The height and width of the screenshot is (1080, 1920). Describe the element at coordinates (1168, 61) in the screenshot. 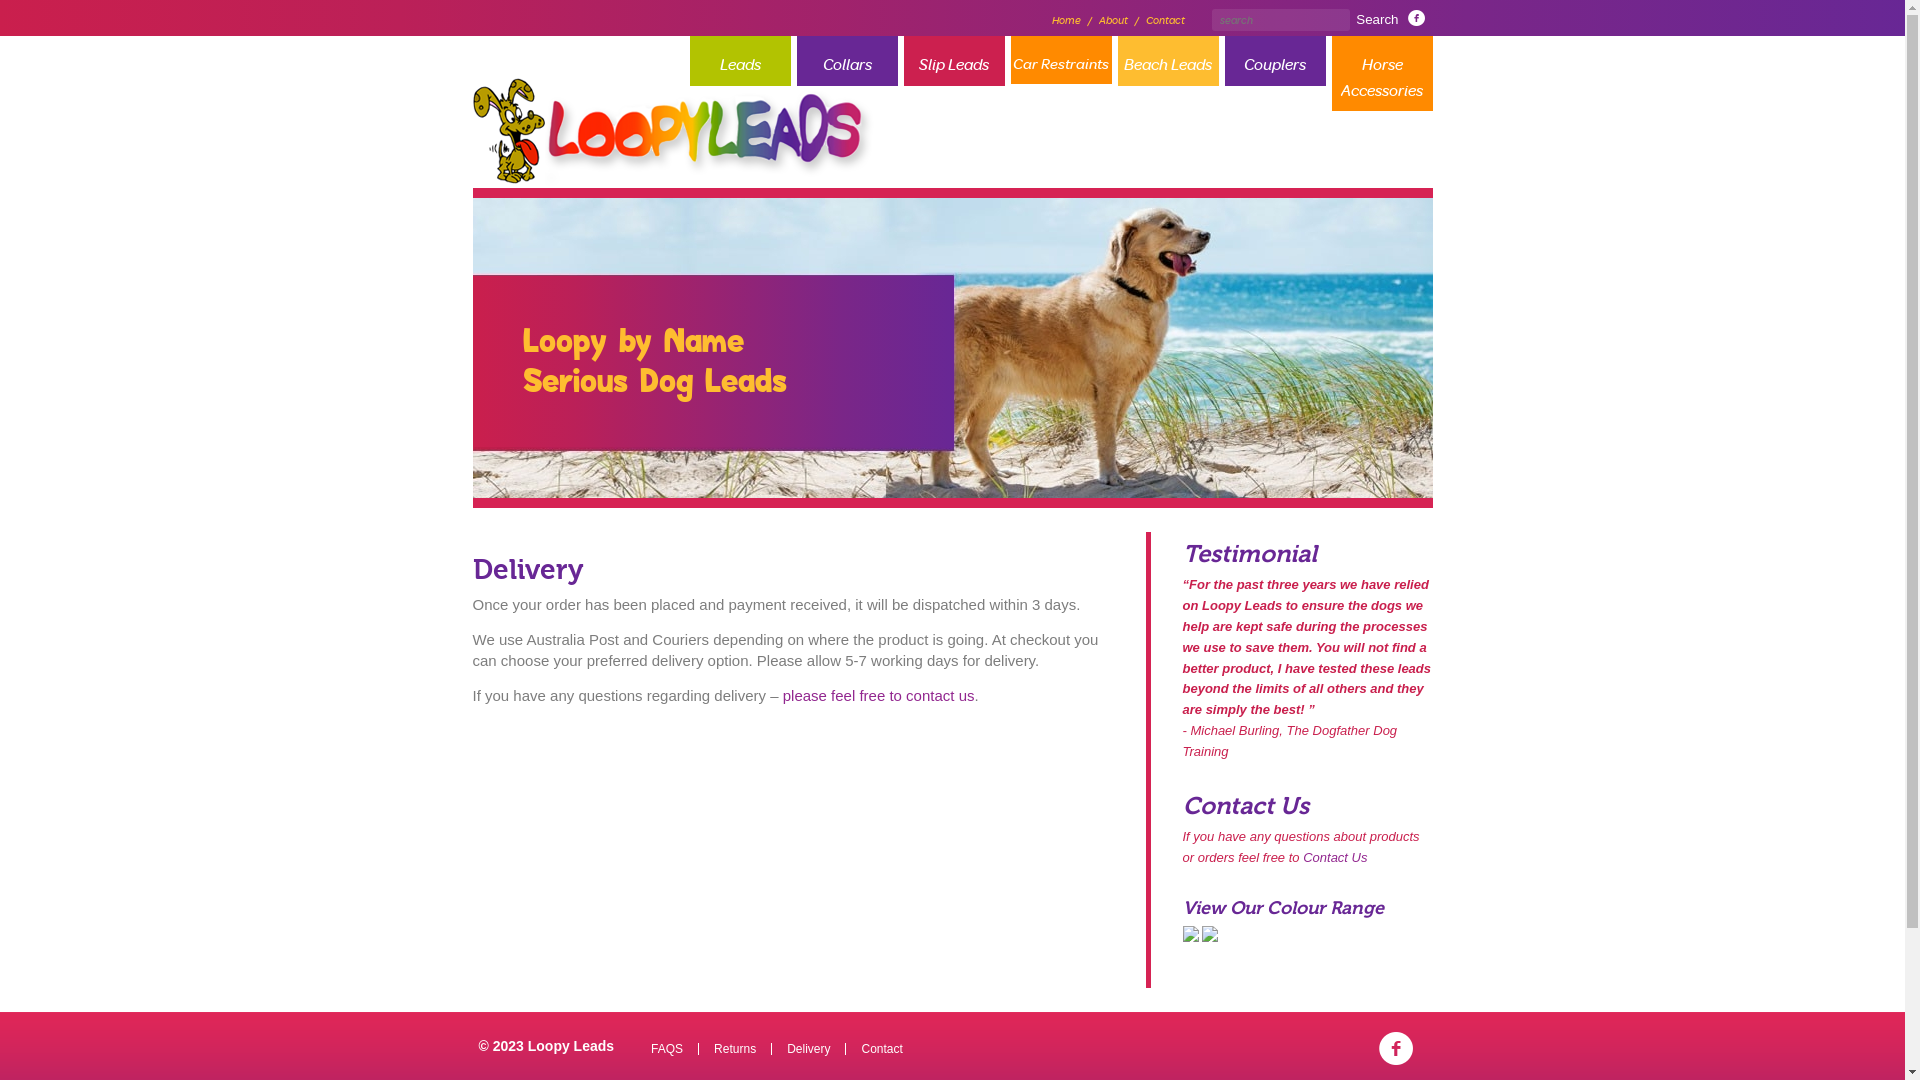

I see `Beach Leads` at that location.